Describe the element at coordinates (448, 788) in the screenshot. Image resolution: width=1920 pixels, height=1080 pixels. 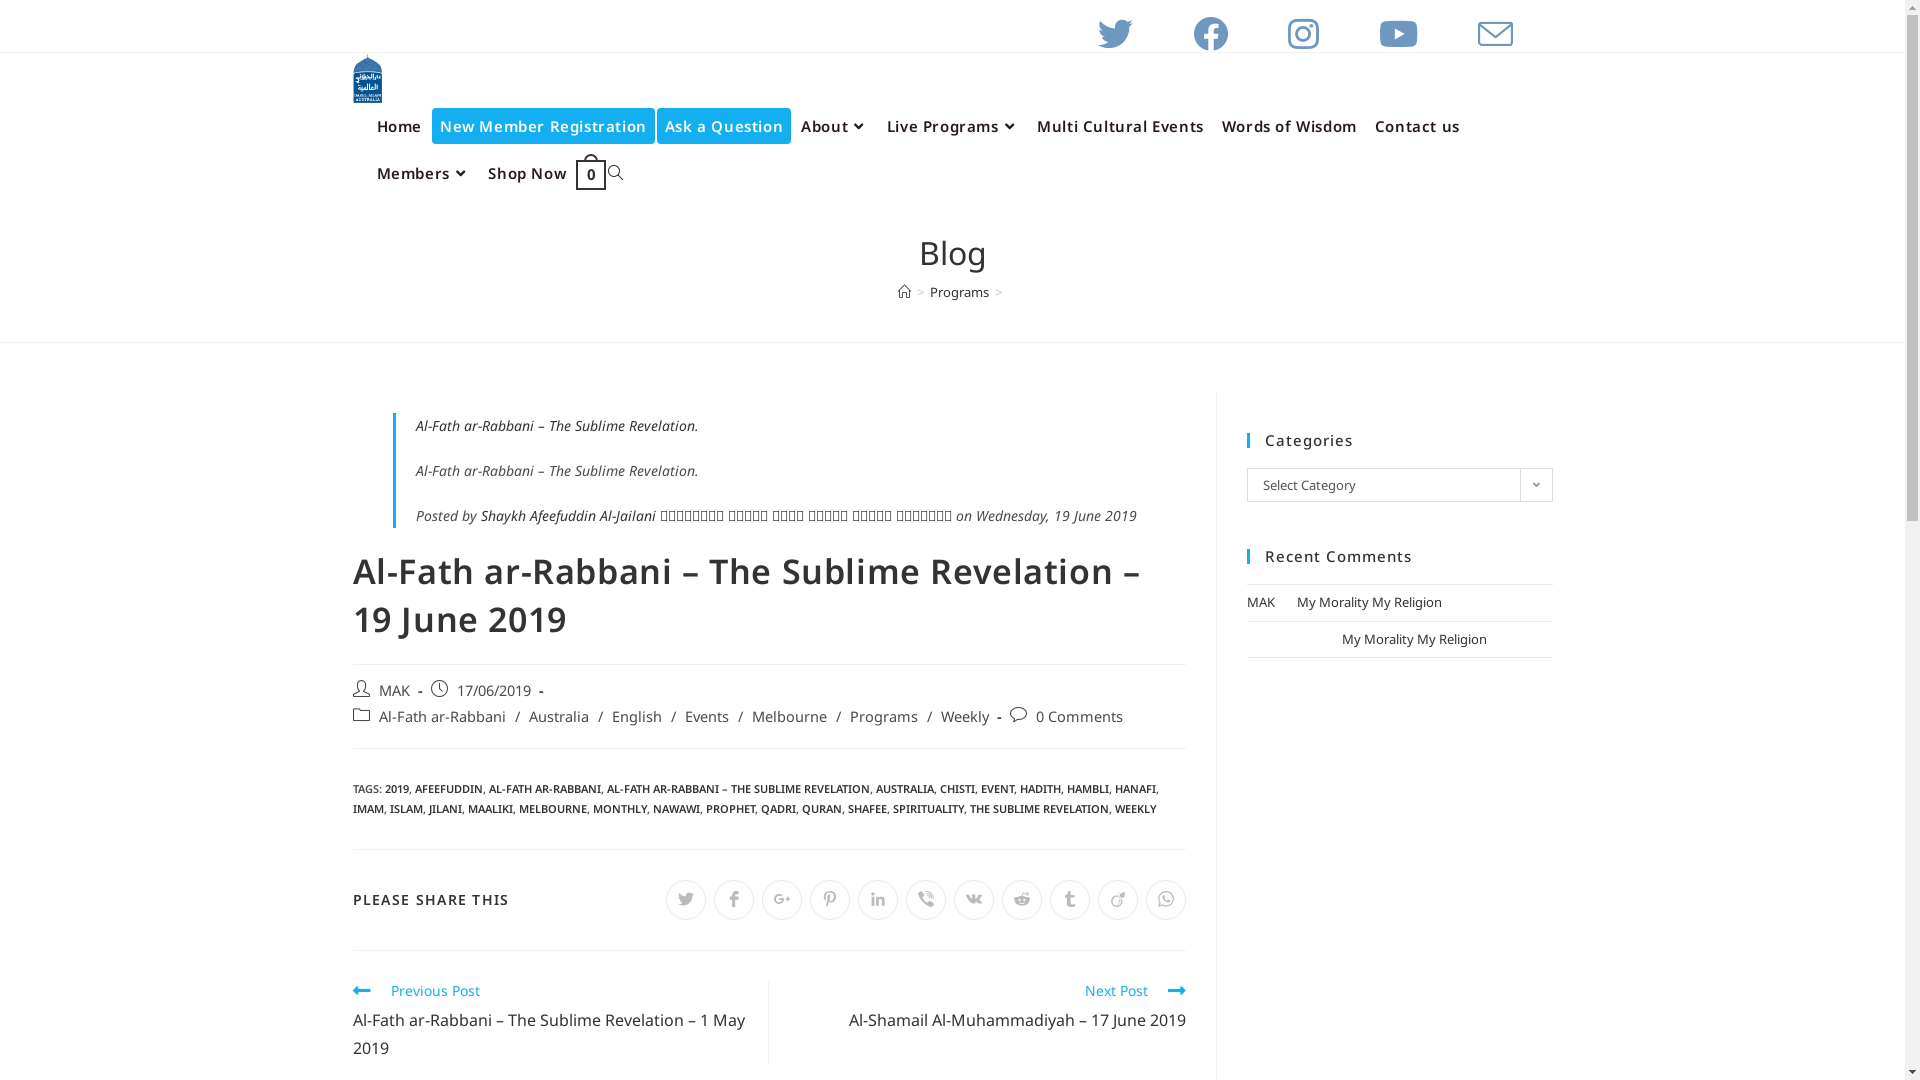
I see `AFEEFUDDIN` at that location.